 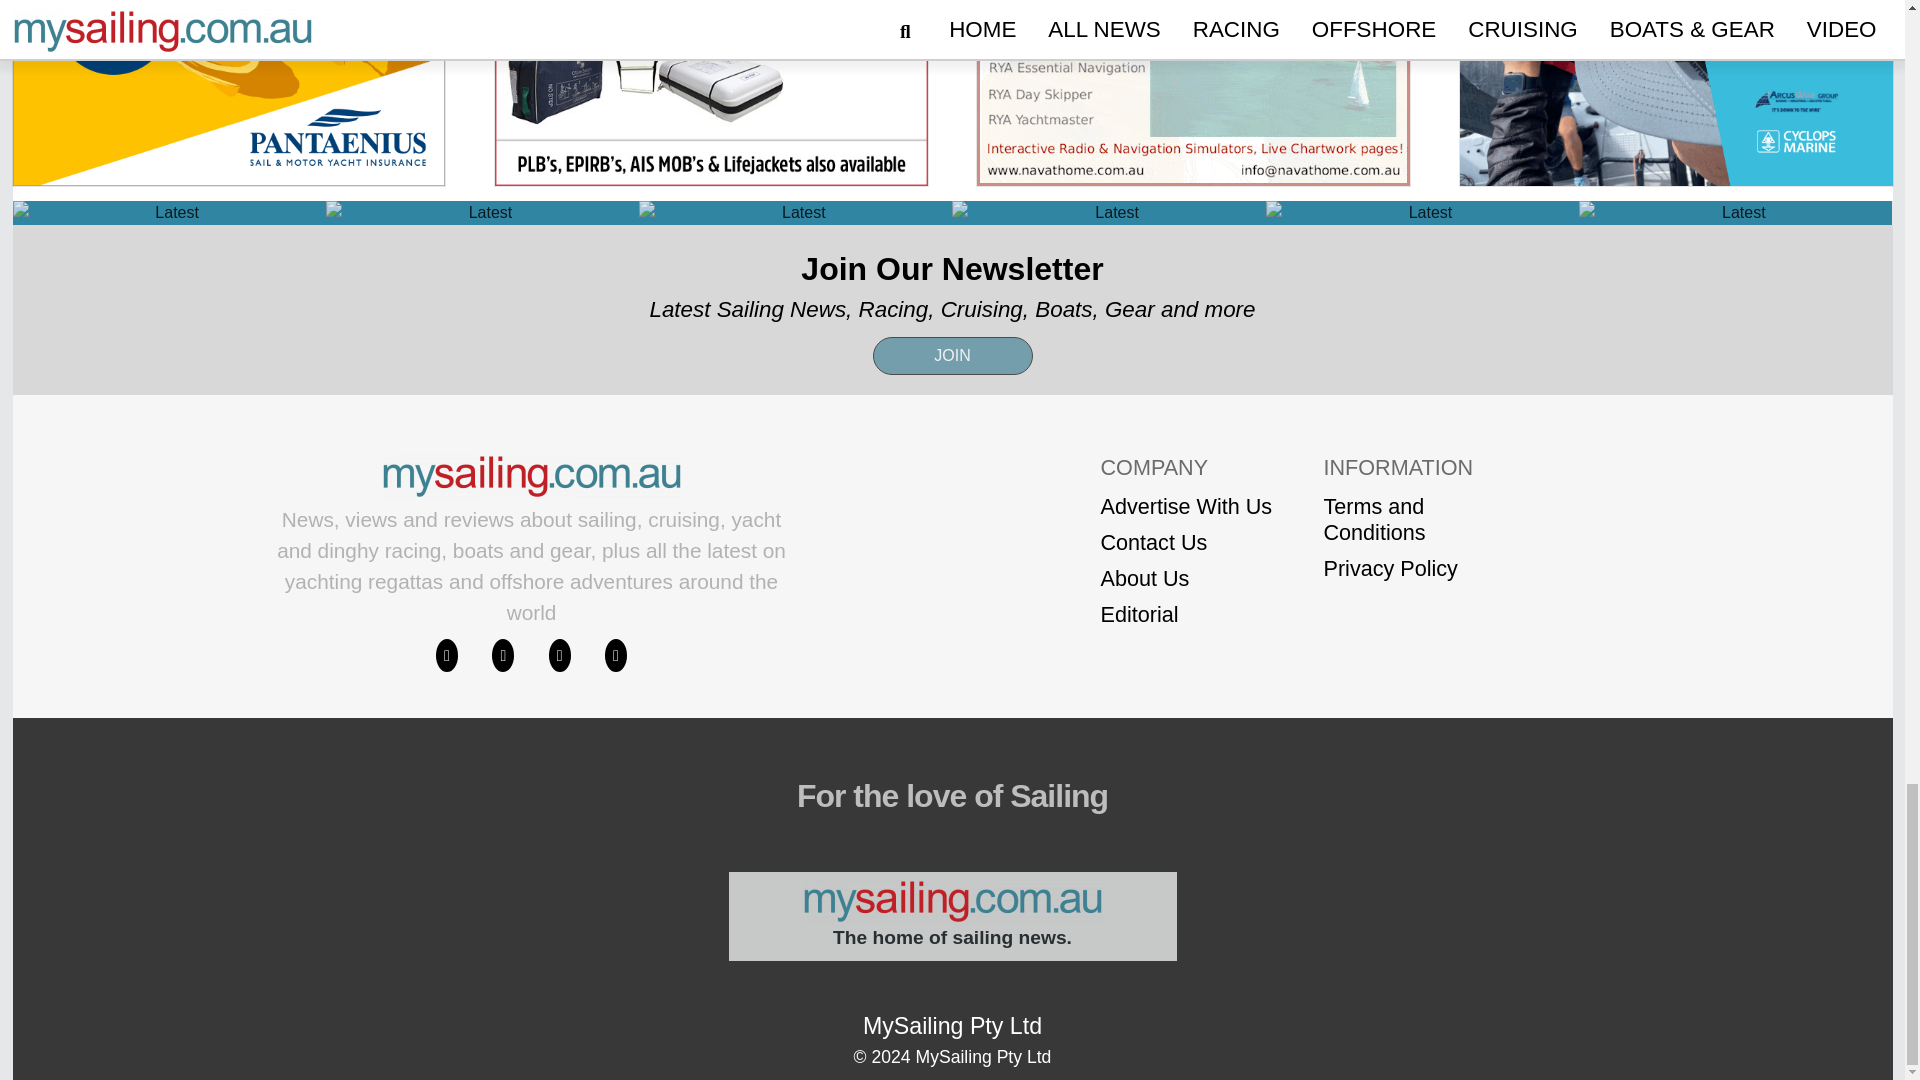 What do you see at coordinates (1186, 542) in the screenshot?
I see `Contact Us` at bounding box center [1186, 542].